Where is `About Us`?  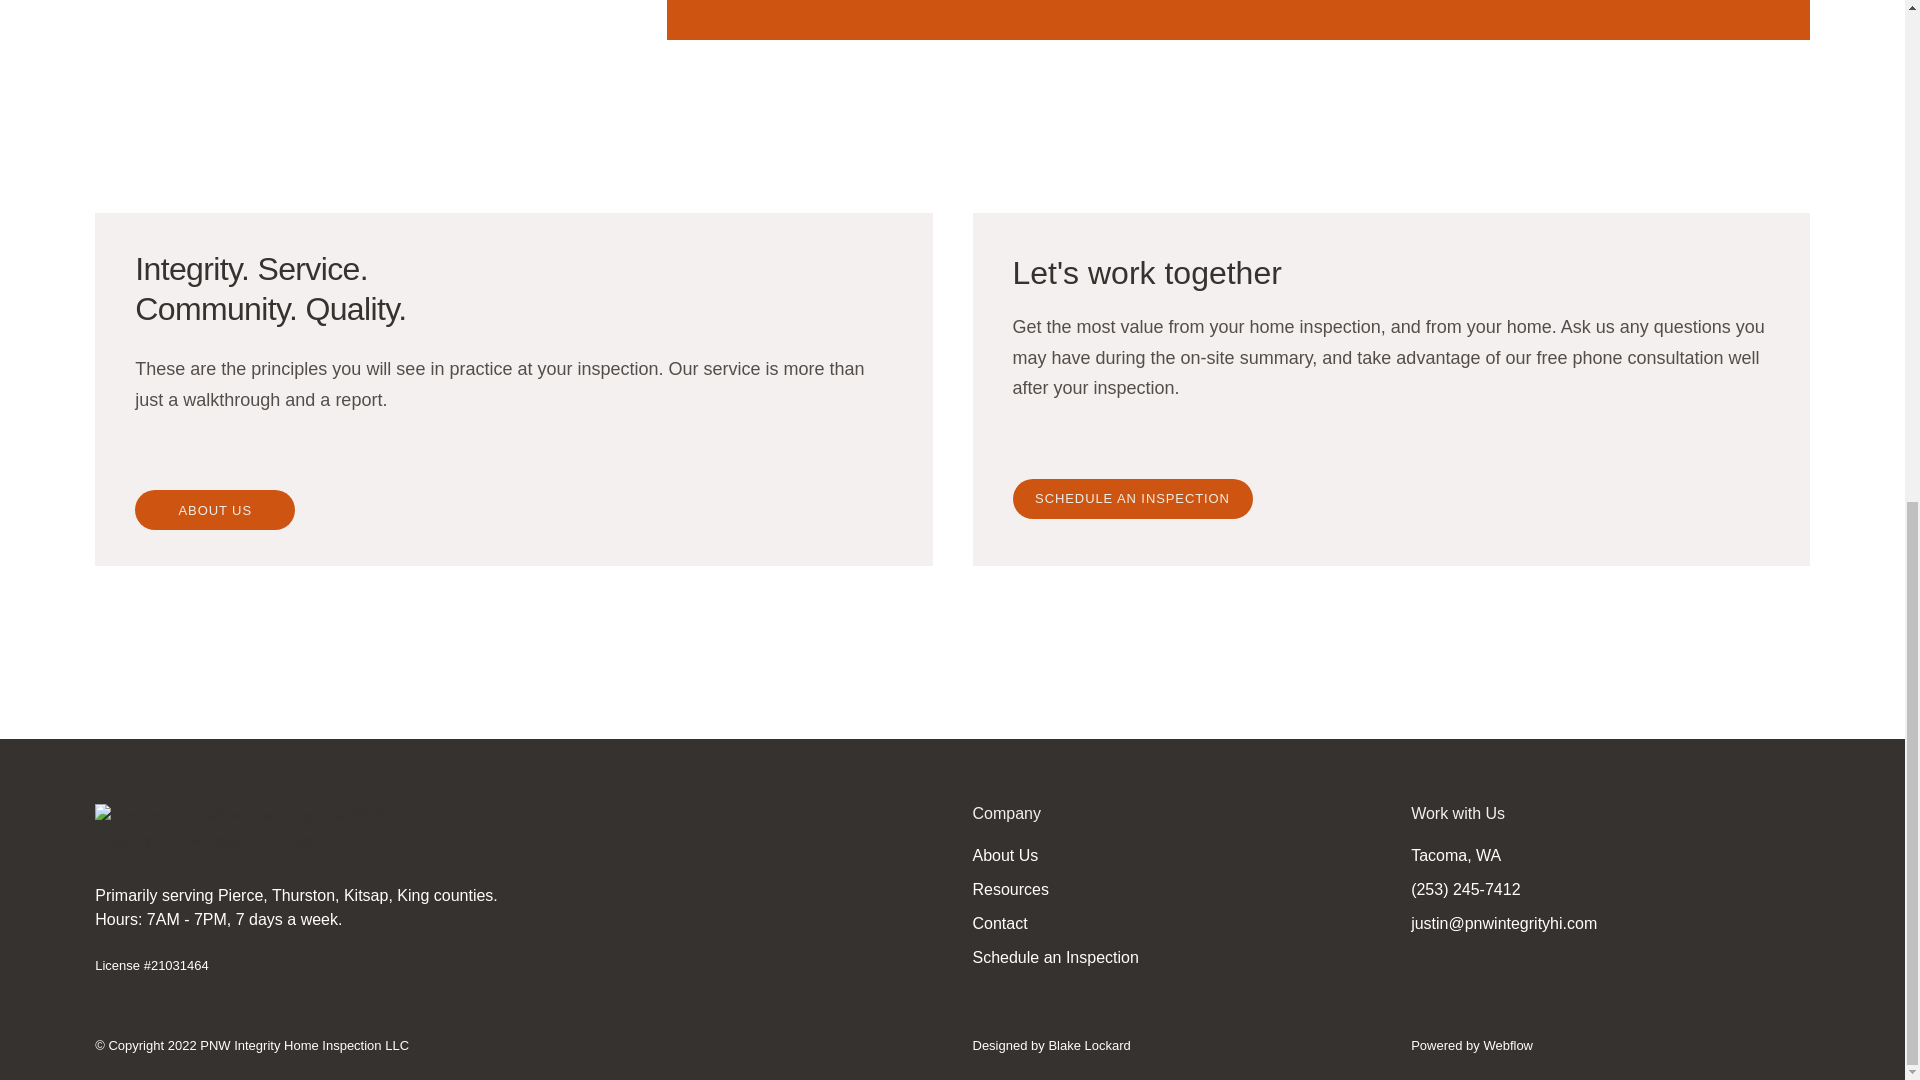 About Us is located at coordinates (1004, 856).